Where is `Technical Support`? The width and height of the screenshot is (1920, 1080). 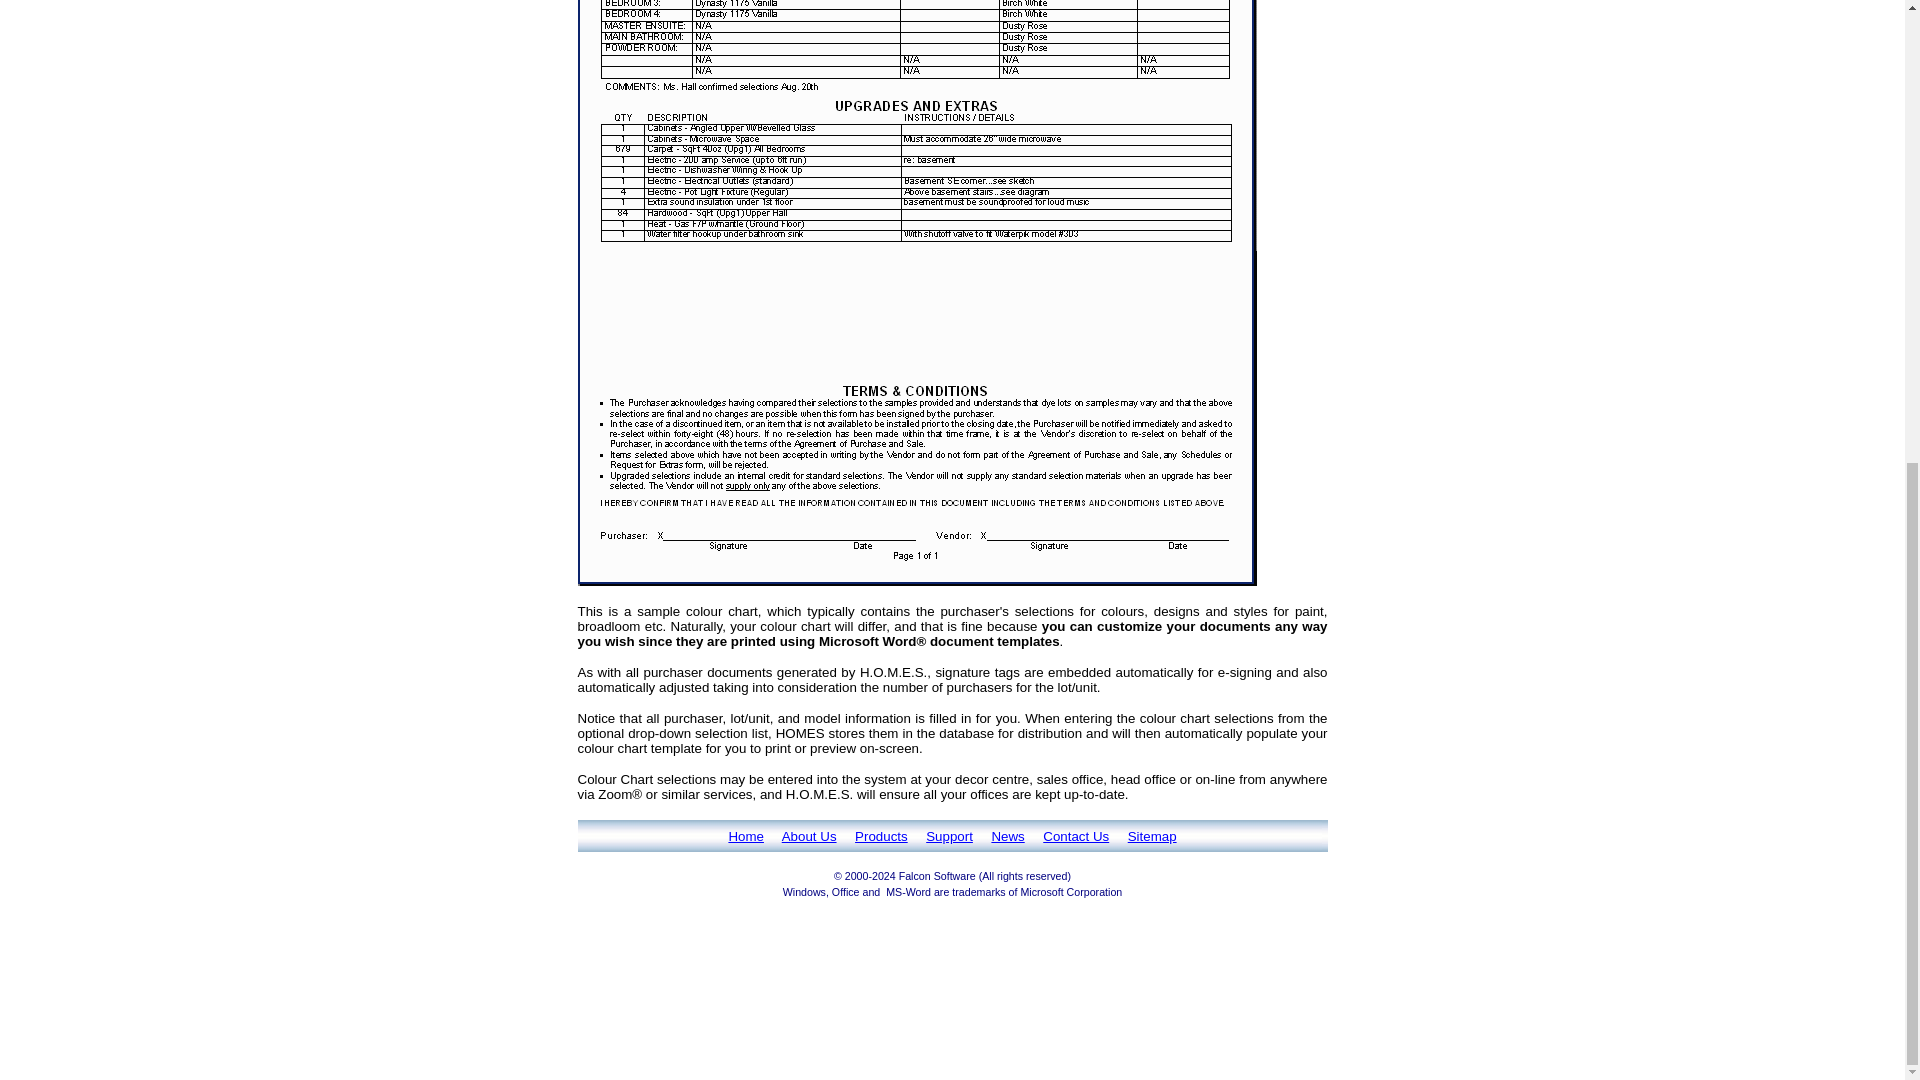
Technical Support is located at coordinates (949, 836).